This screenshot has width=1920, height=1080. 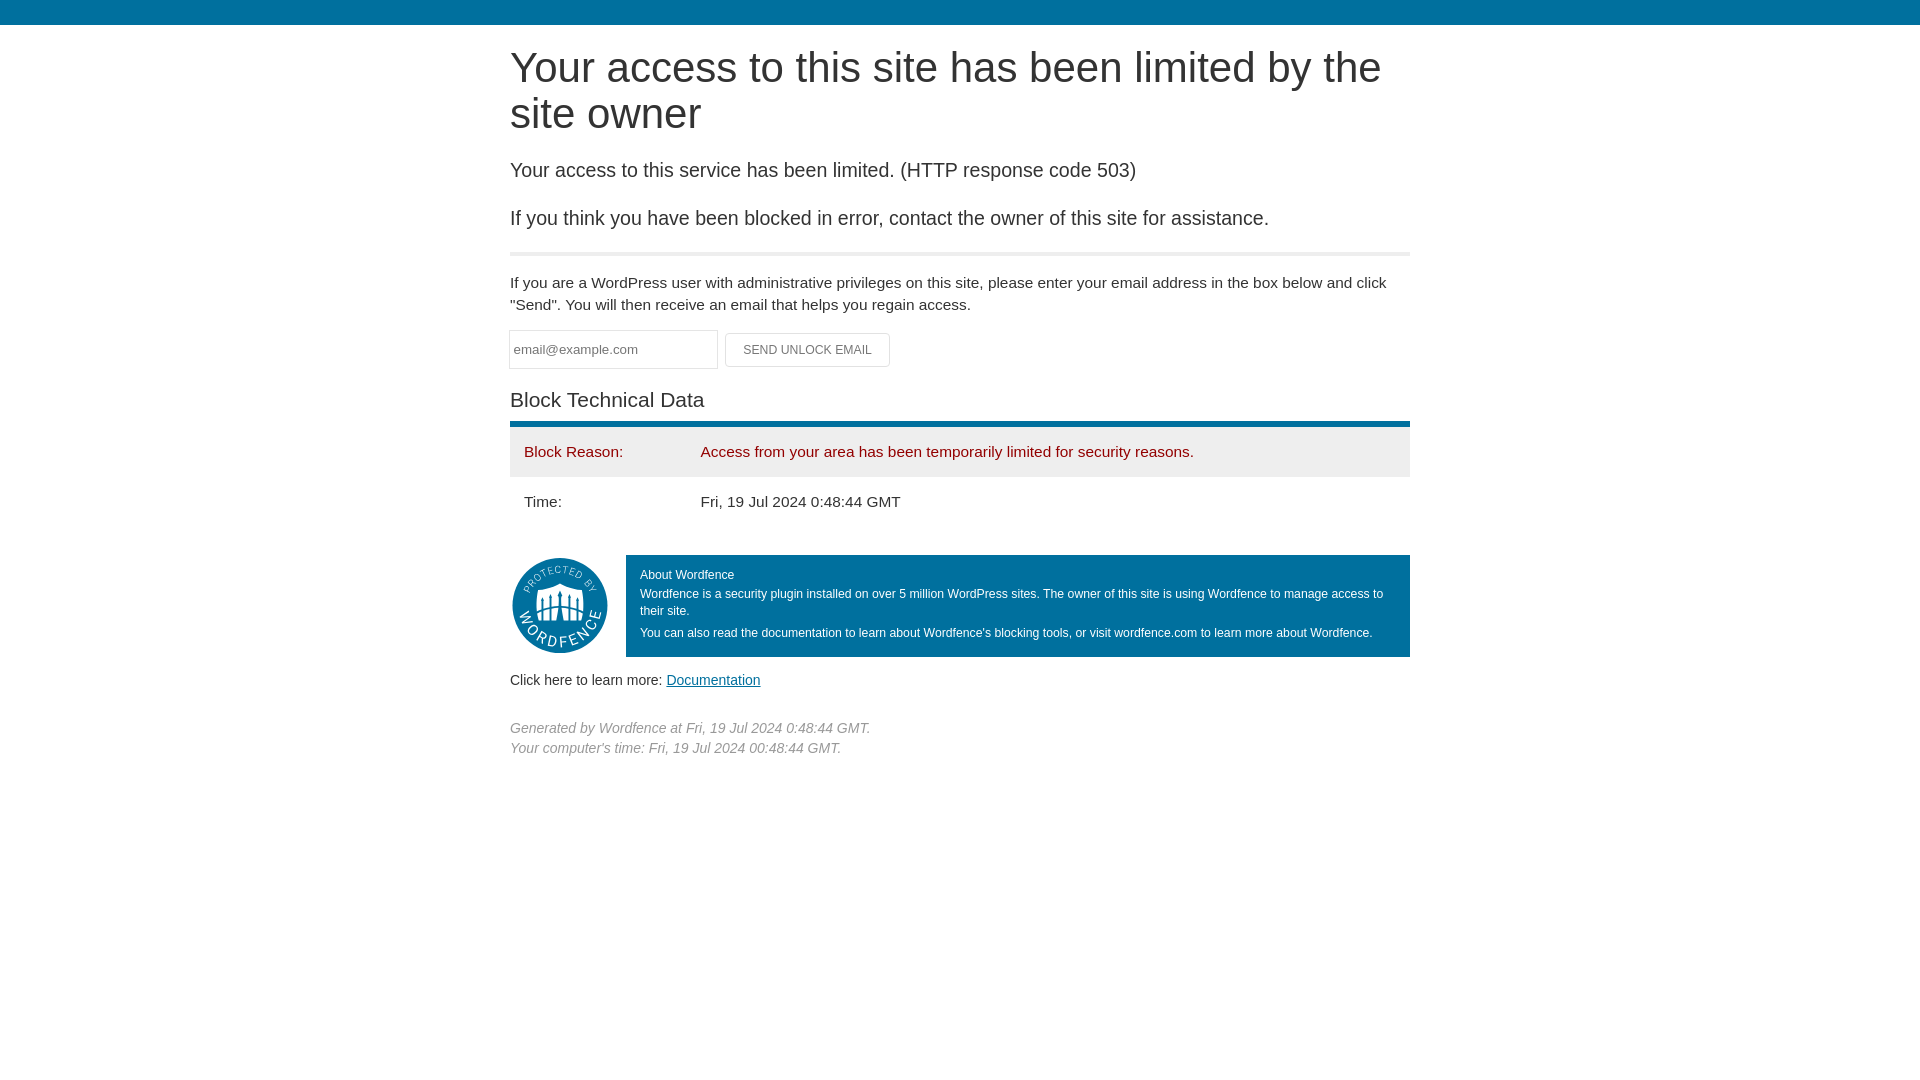 I want to click on Send Unlock Email, so click(x=808, y=350).